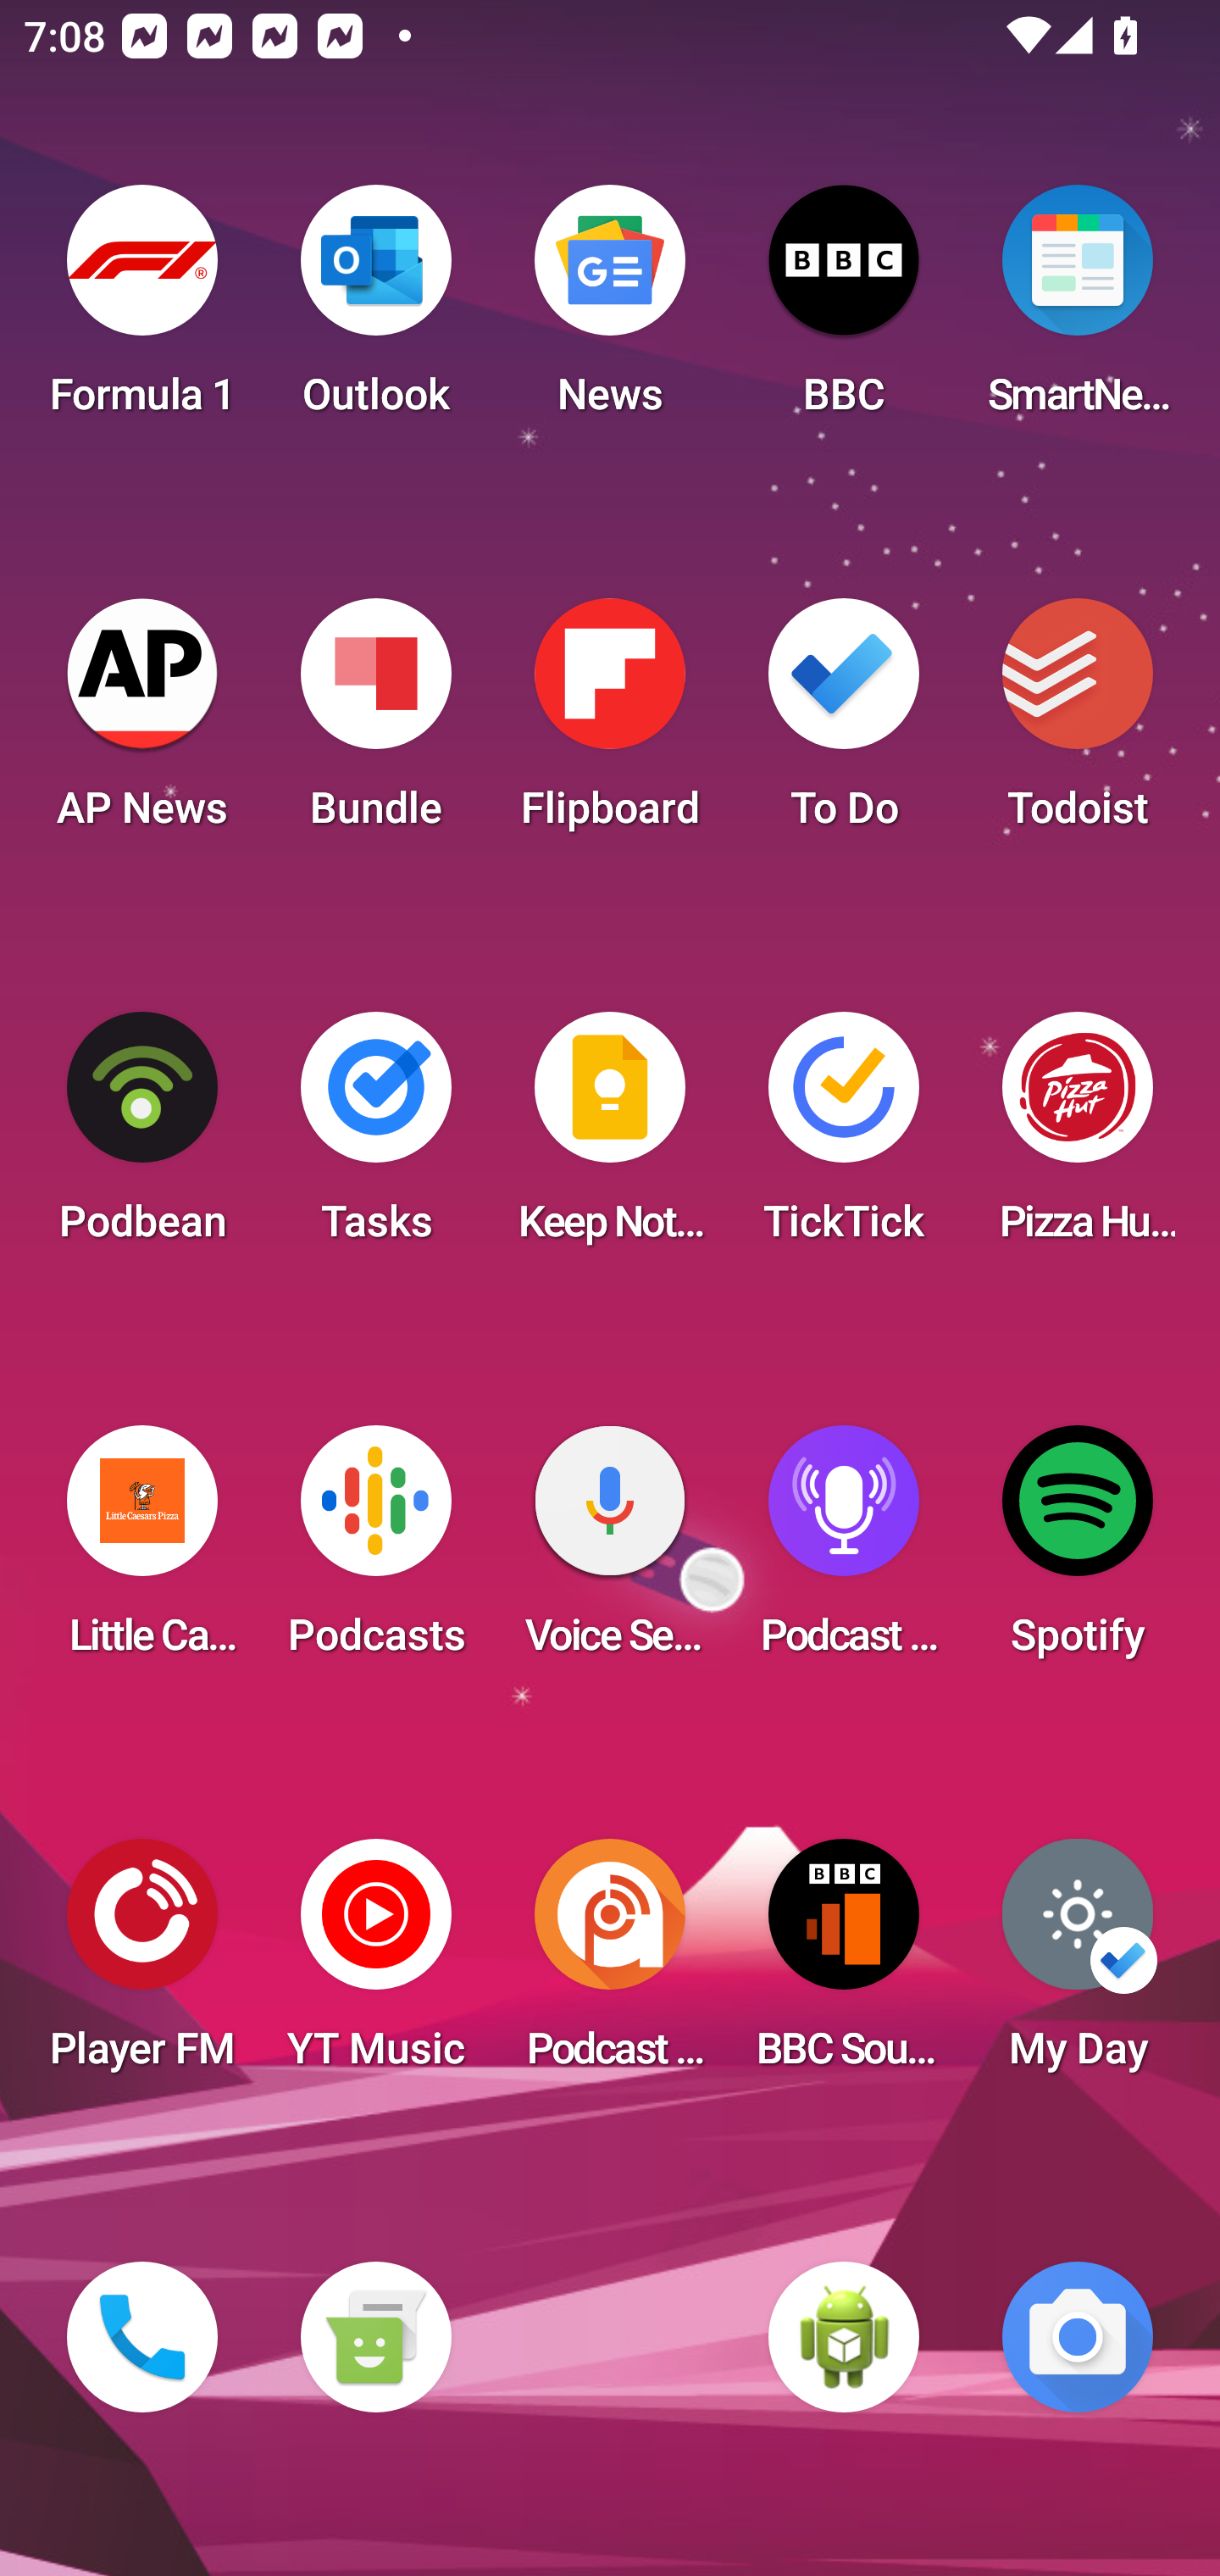 The height and width of the screenshot is (2576, 1220). Describe the element at coordinates (375, 310) in the screenshot. I see `Outlook` at that location.